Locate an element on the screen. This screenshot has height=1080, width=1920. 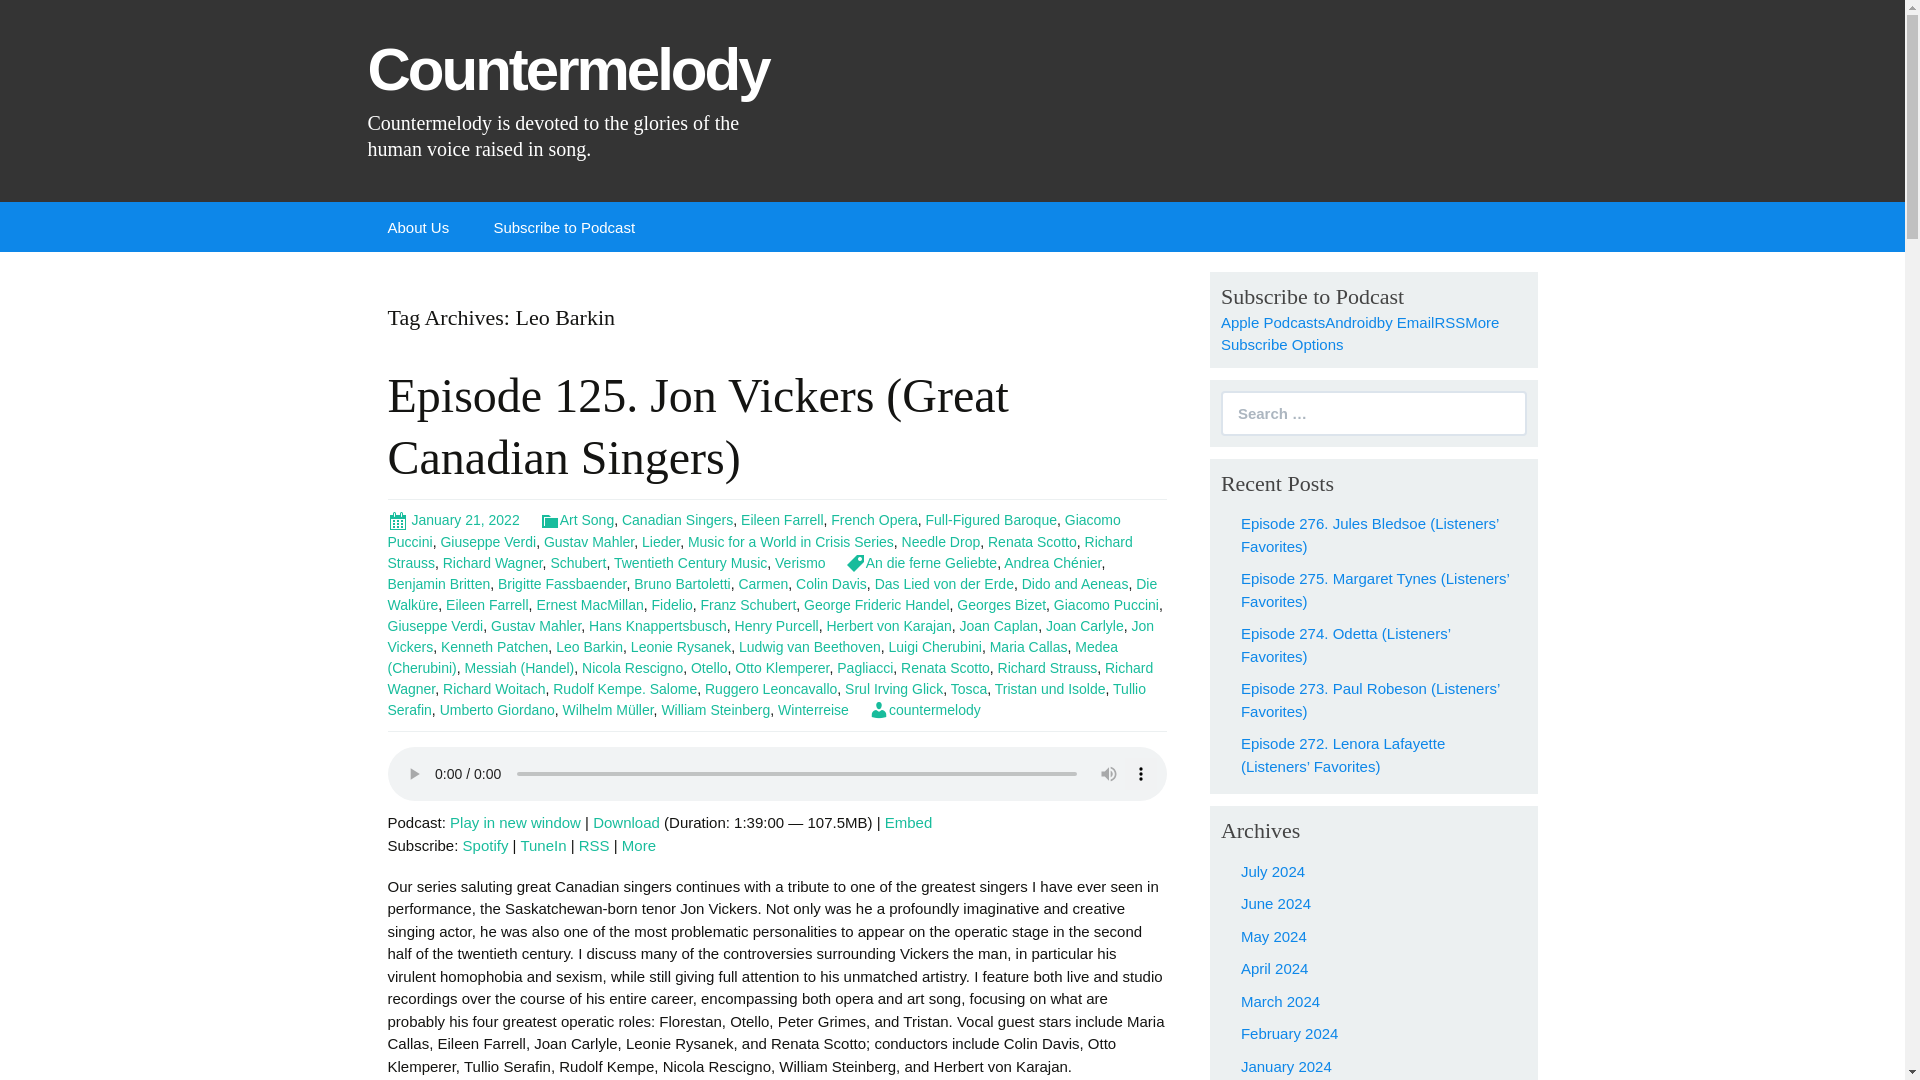
Gustav Mahler is located at coordinates (588, 541).